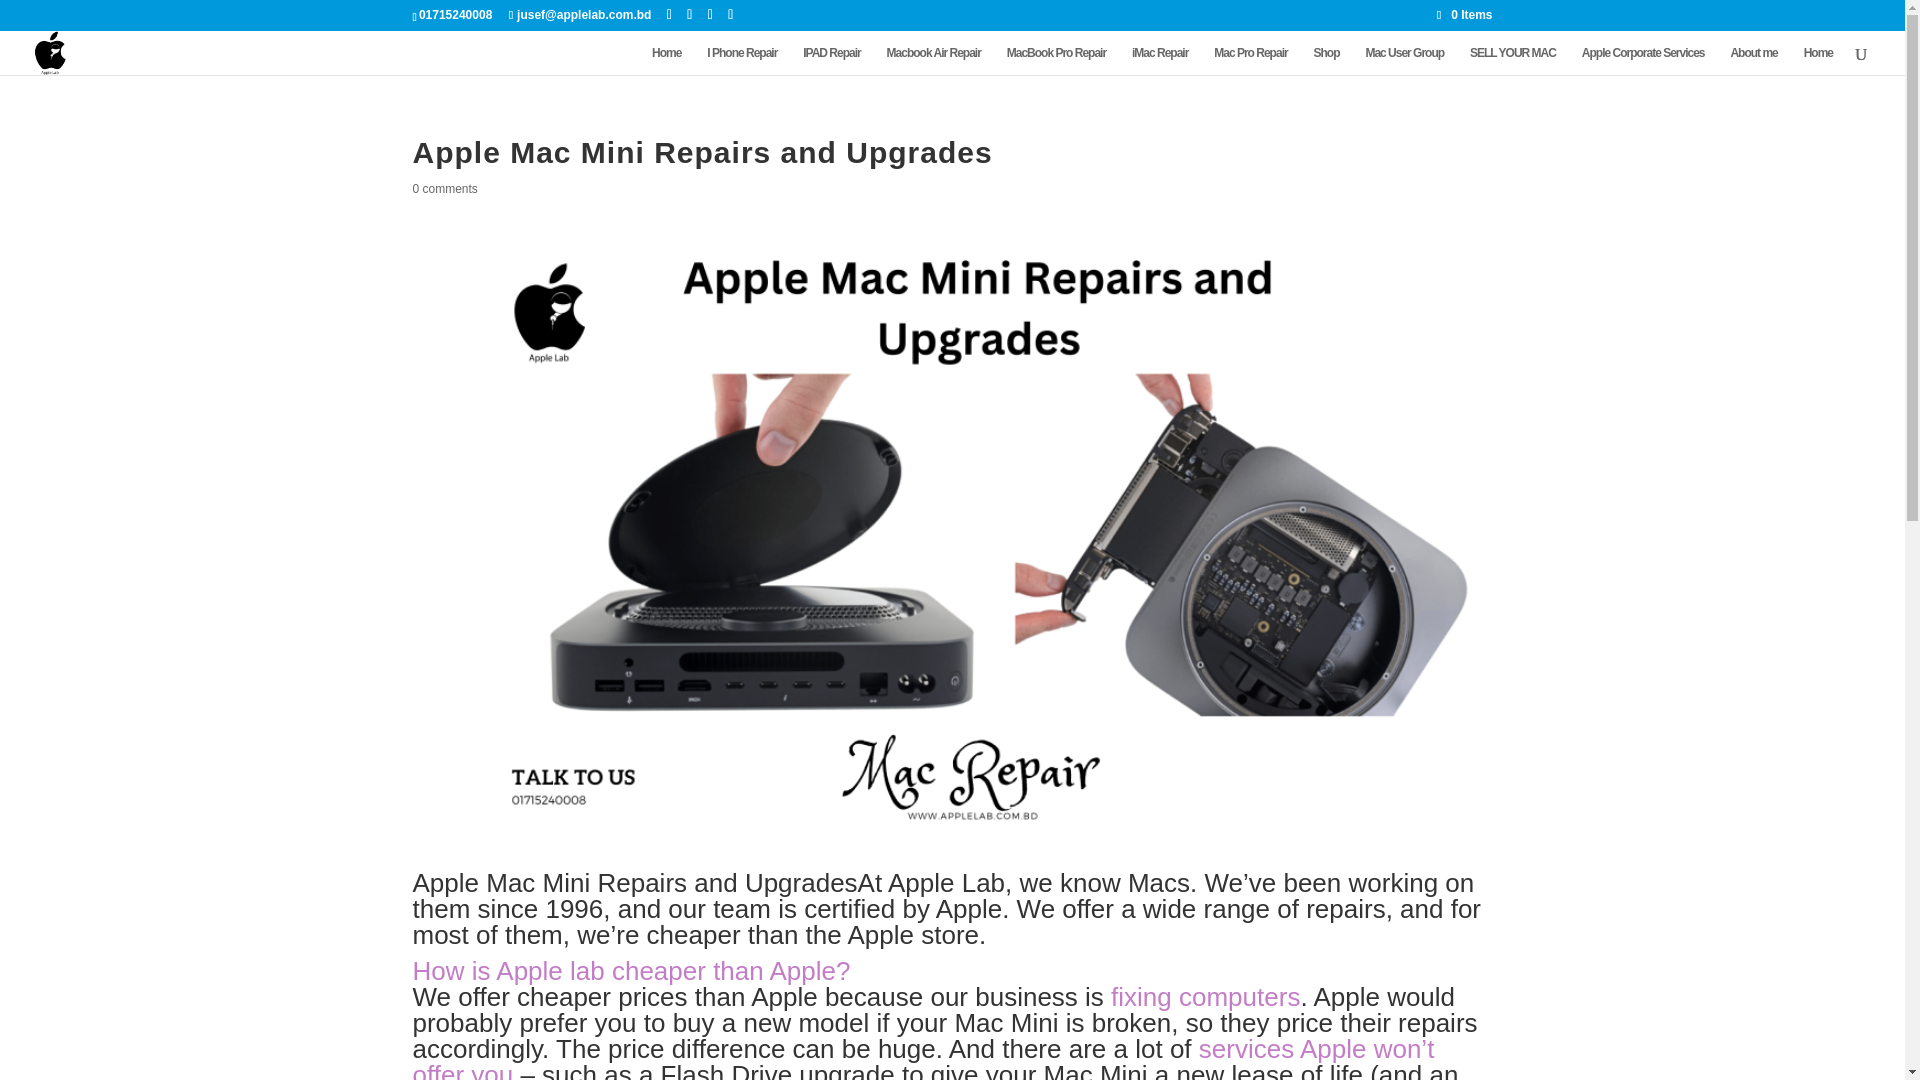 The image size is (1920, 1080). What do you see at coordinates (1326, 60) in the screenshot?
I see `Shop` at bounding box center [1326, 60].